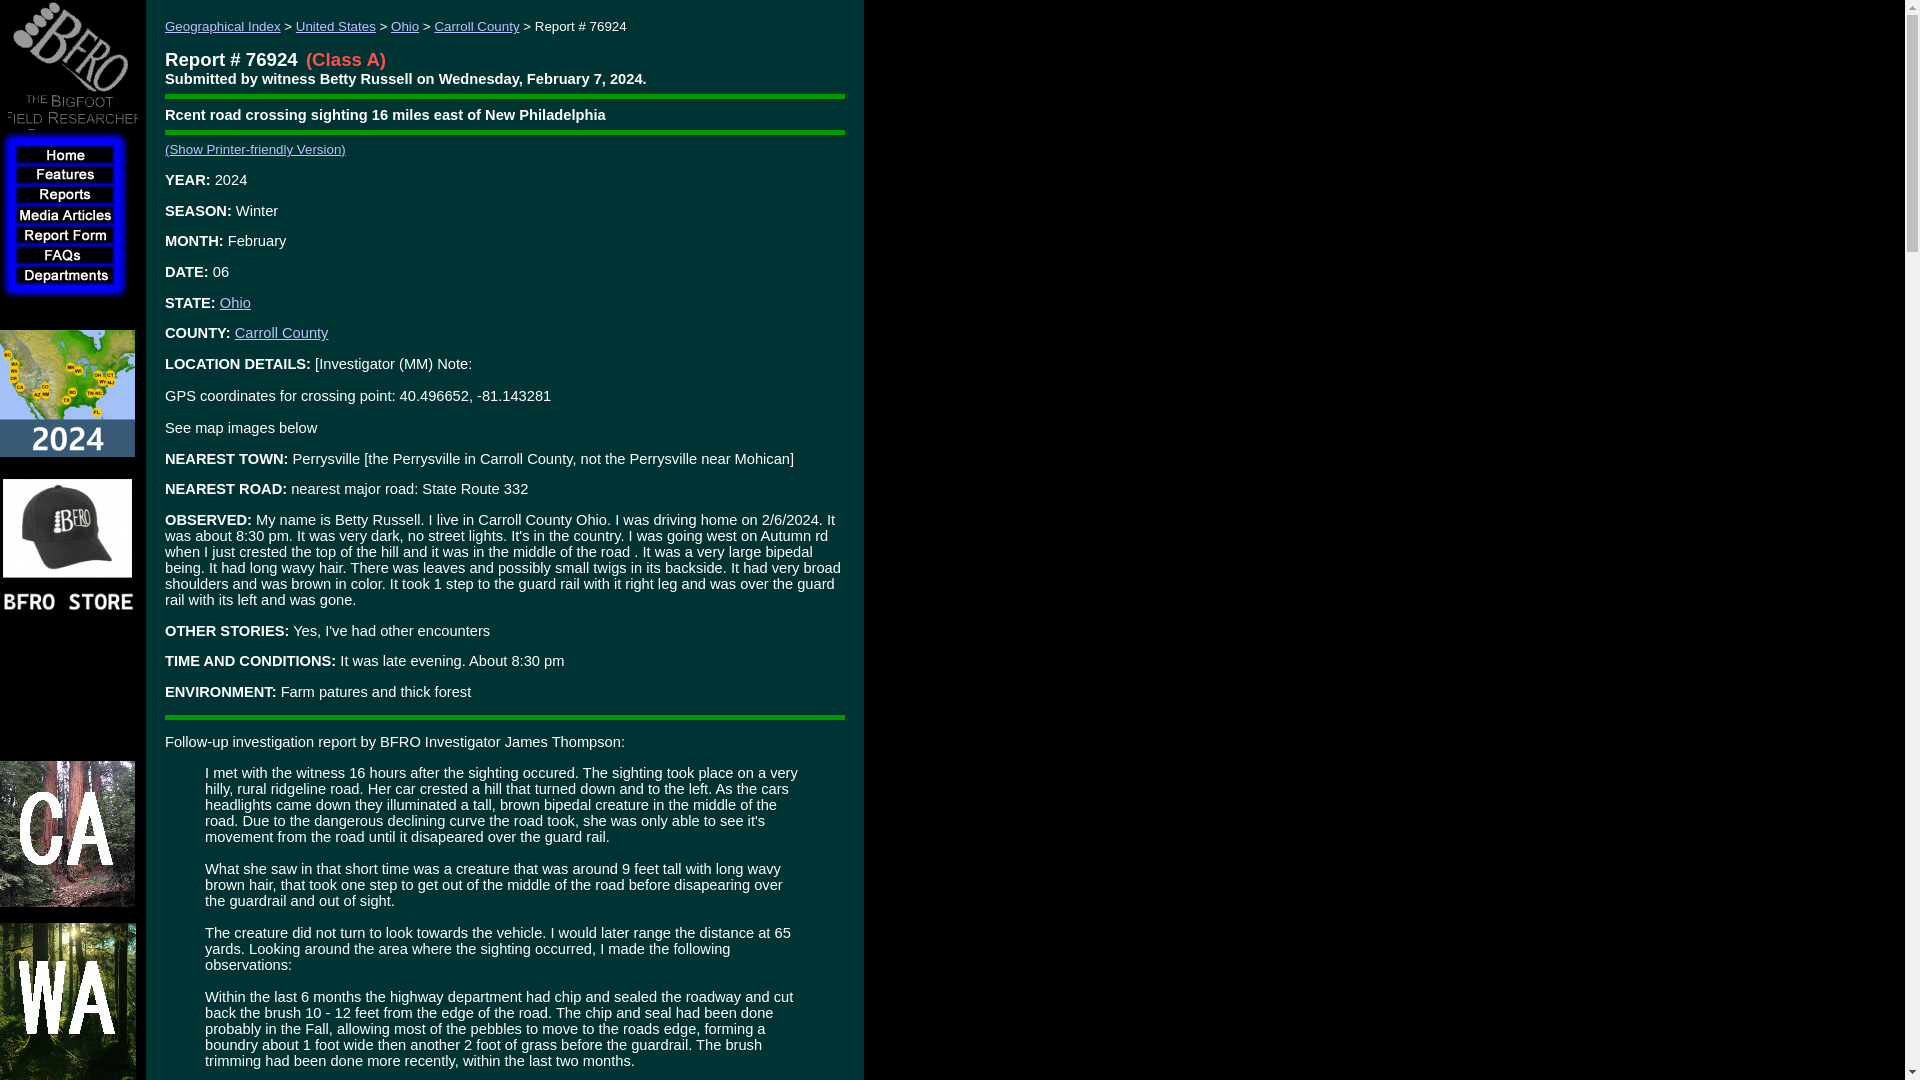  I want to click on United States, so click(336, 26).